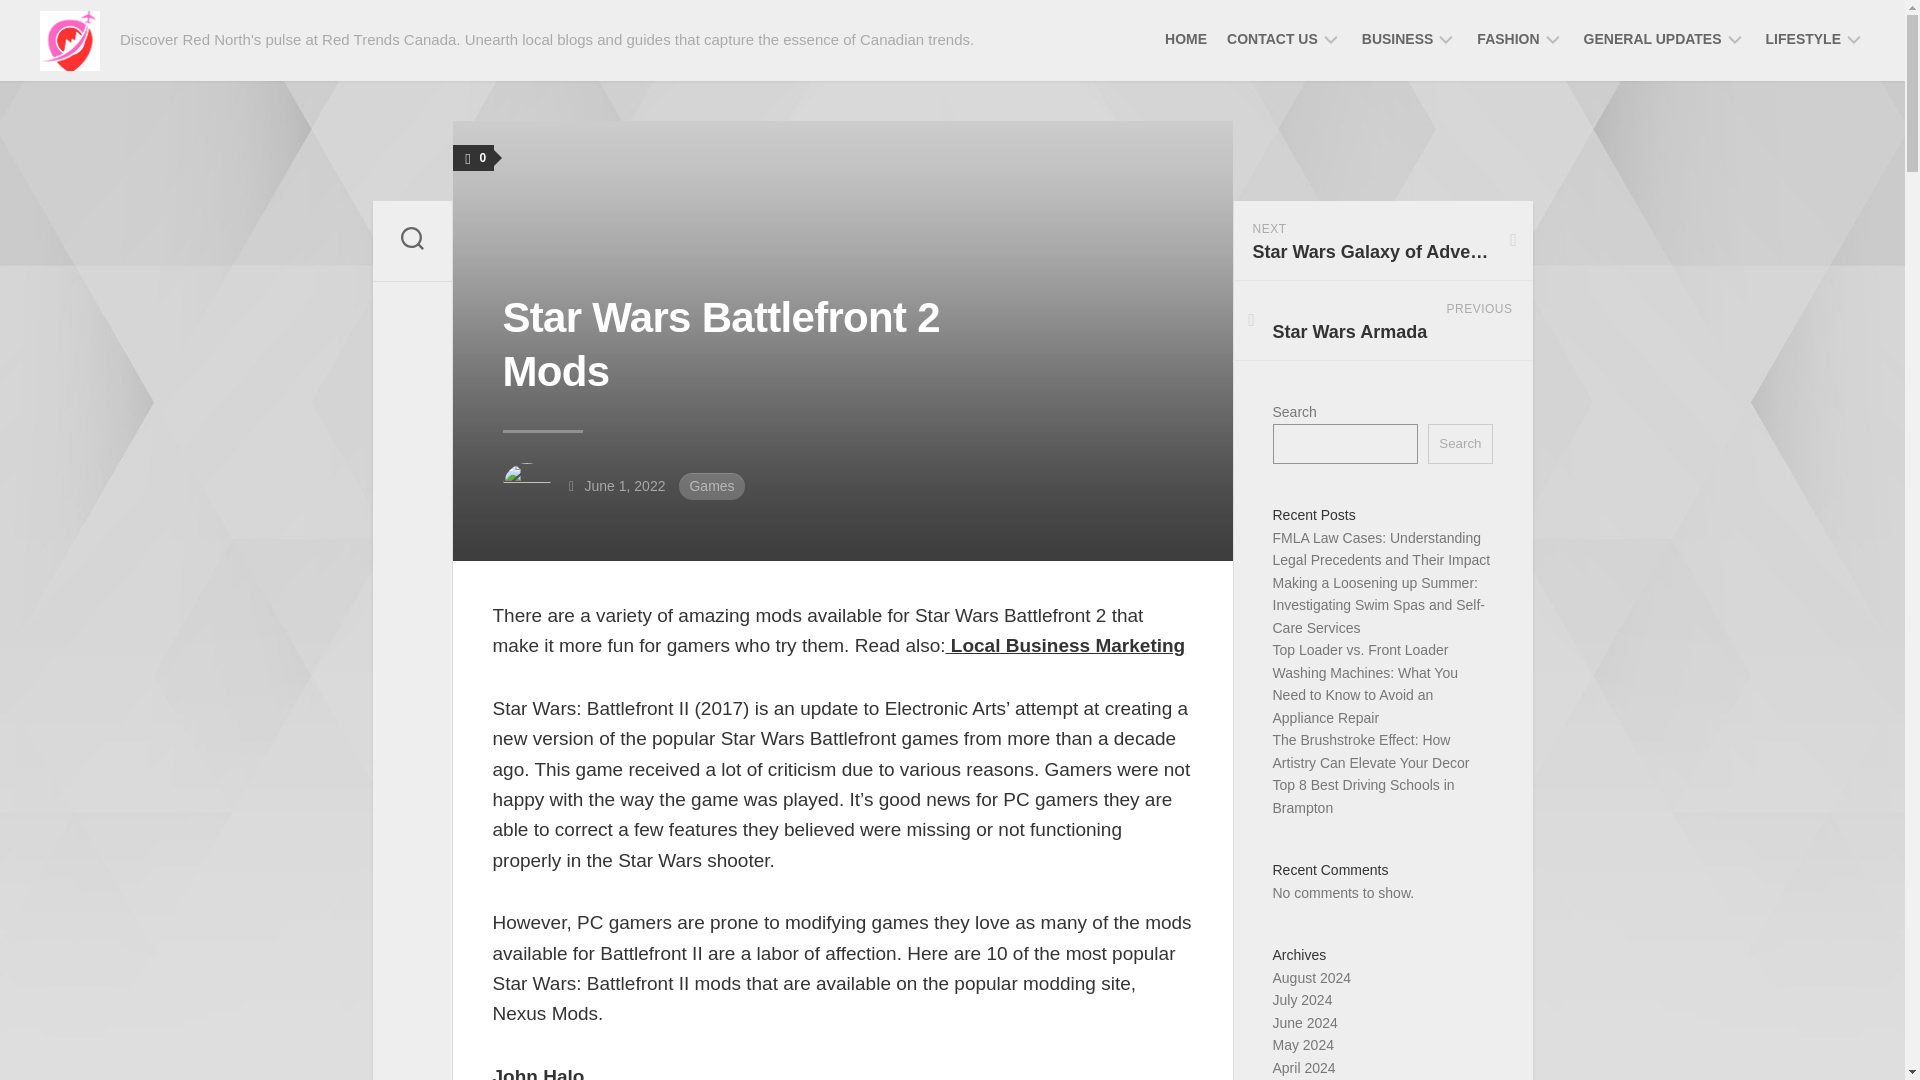 This screenshot has height=1080, width=1920. Describe the element at coordinates (712, 486) in the screenshot. I see `Games` at that location.